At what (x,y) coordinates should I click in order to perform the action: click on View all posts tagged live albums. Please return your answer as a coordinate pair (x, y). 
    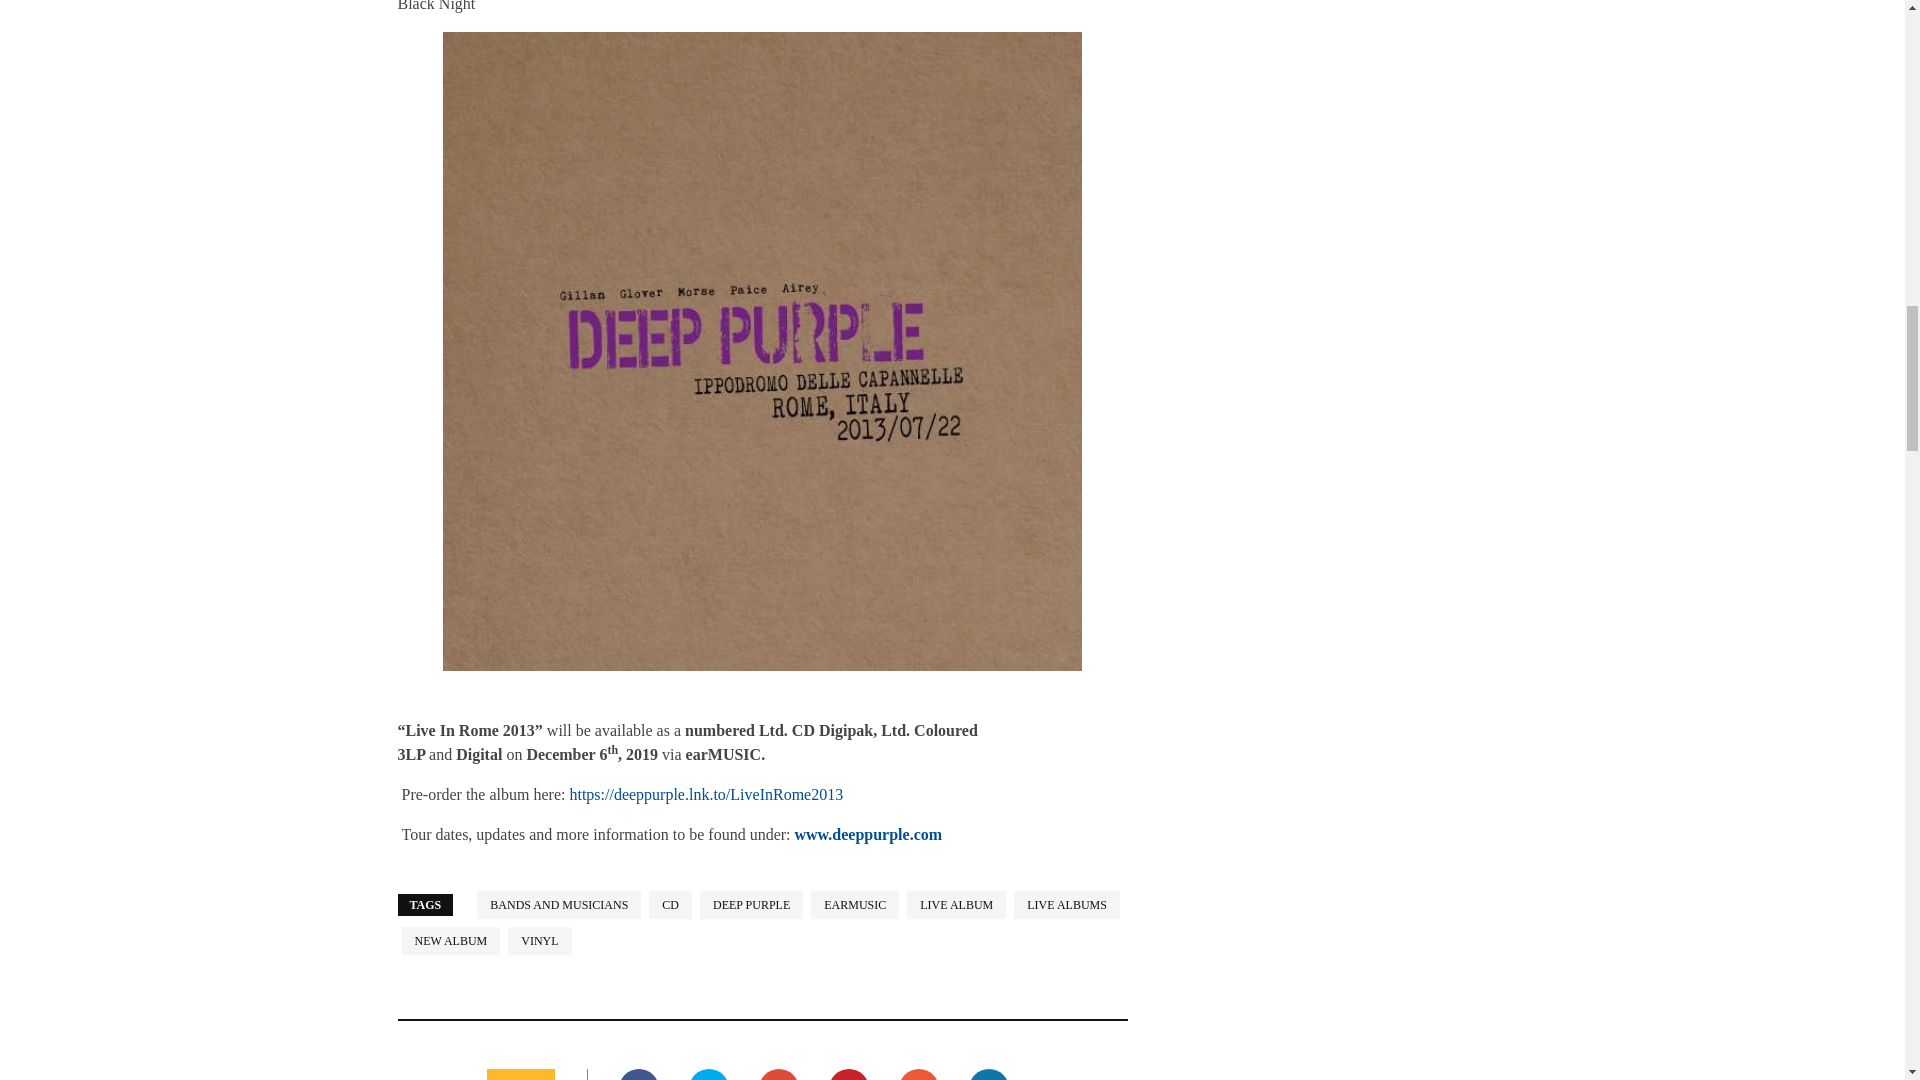
    Looking at the image, I should click on (1066, 905).